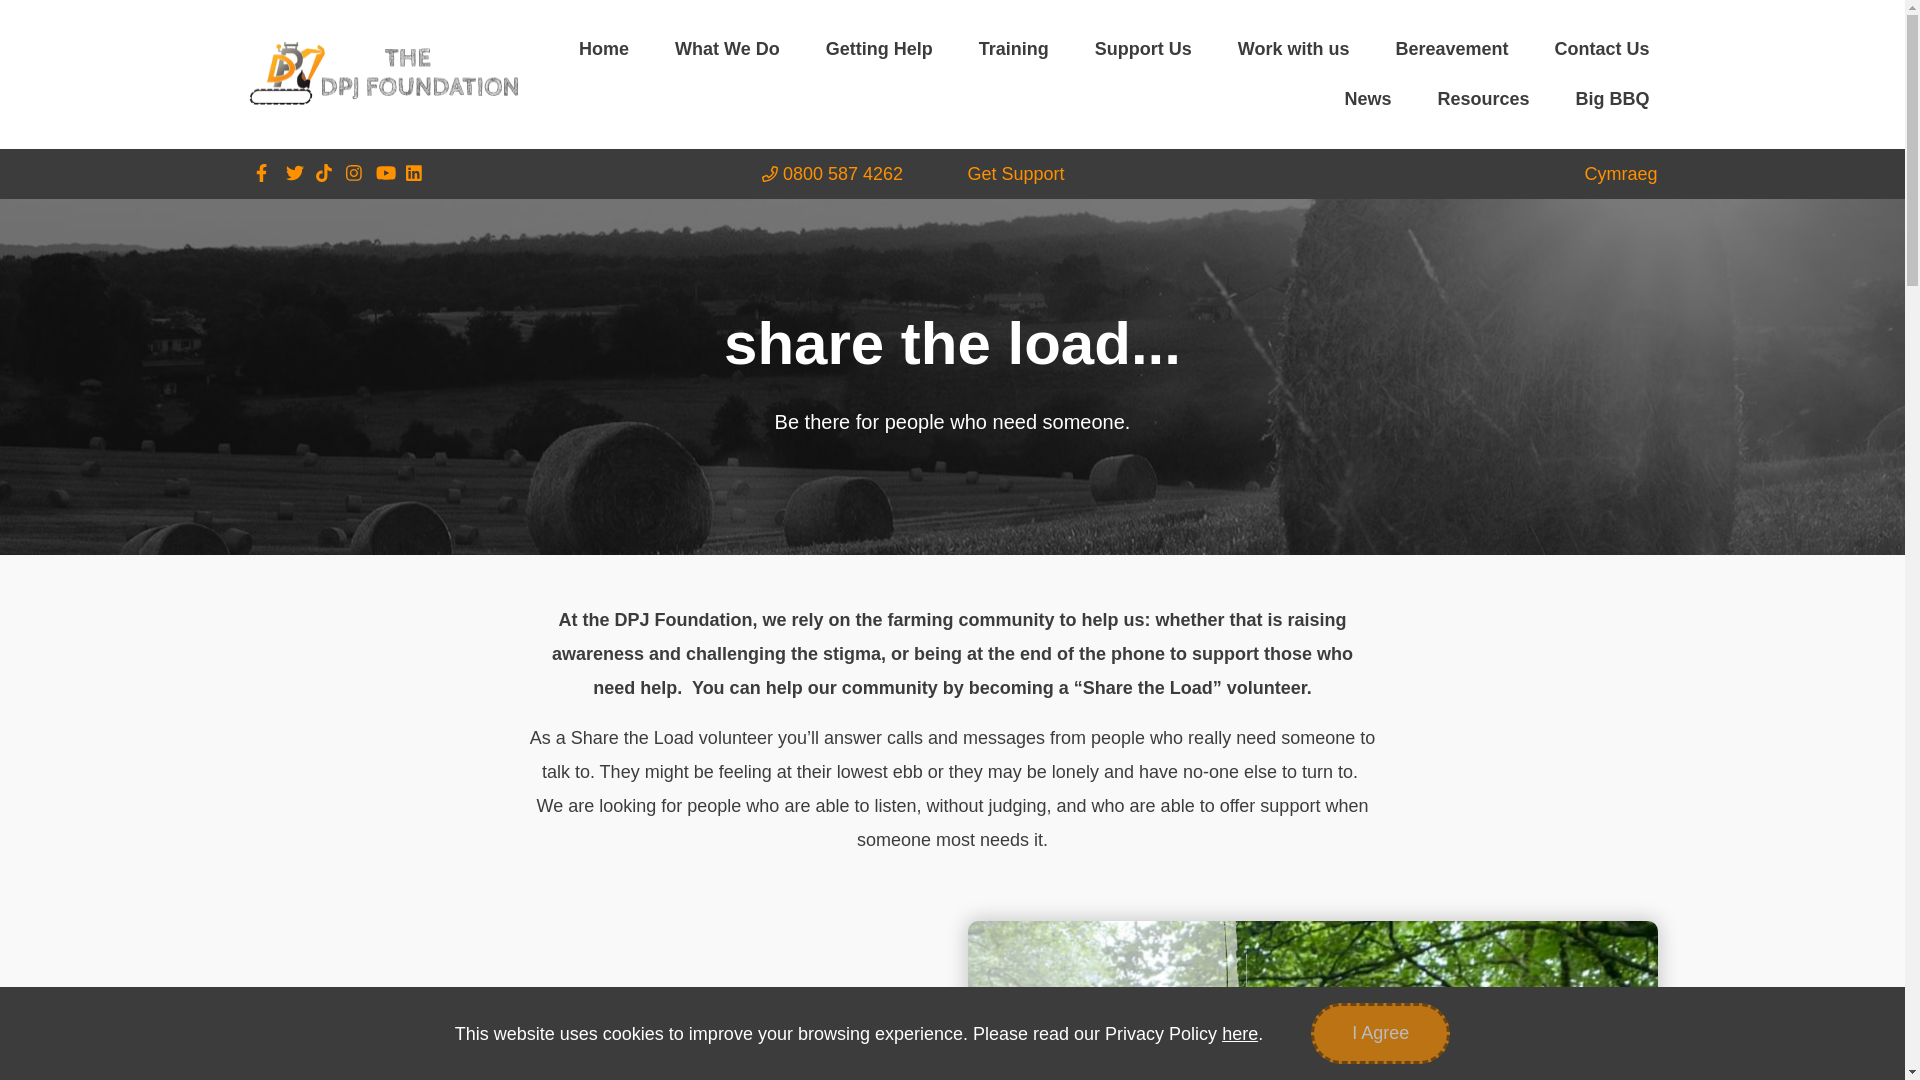 The width and height of the screenshot is (1920, 1080). What do you see at coordinates (1620, 174) in the screenshot?
I see `Cymraeg` at bounding box center [1620, 174].